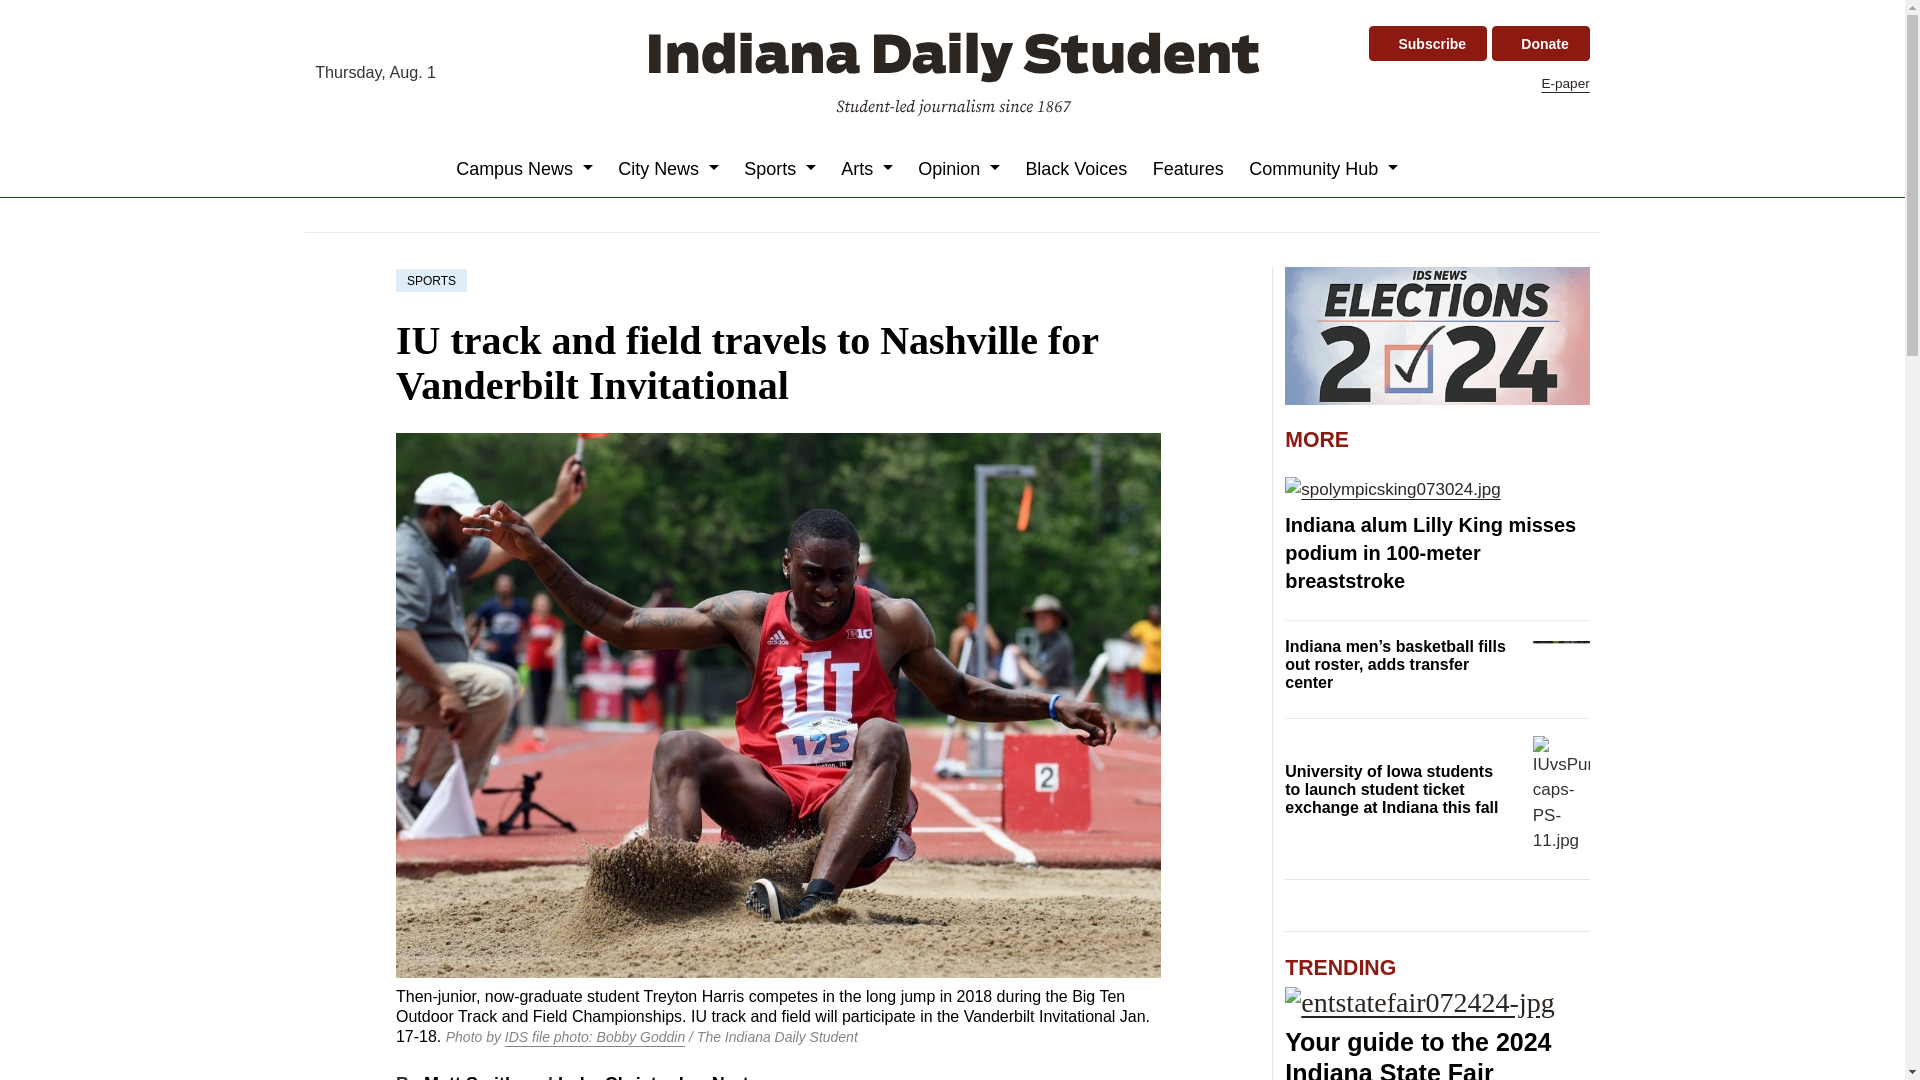 This screenshot has height=1080, width=1920. What do you see at coordinates (1188, 168) in the screenshot?
I see `Features` at bounding box center [1188, 168].